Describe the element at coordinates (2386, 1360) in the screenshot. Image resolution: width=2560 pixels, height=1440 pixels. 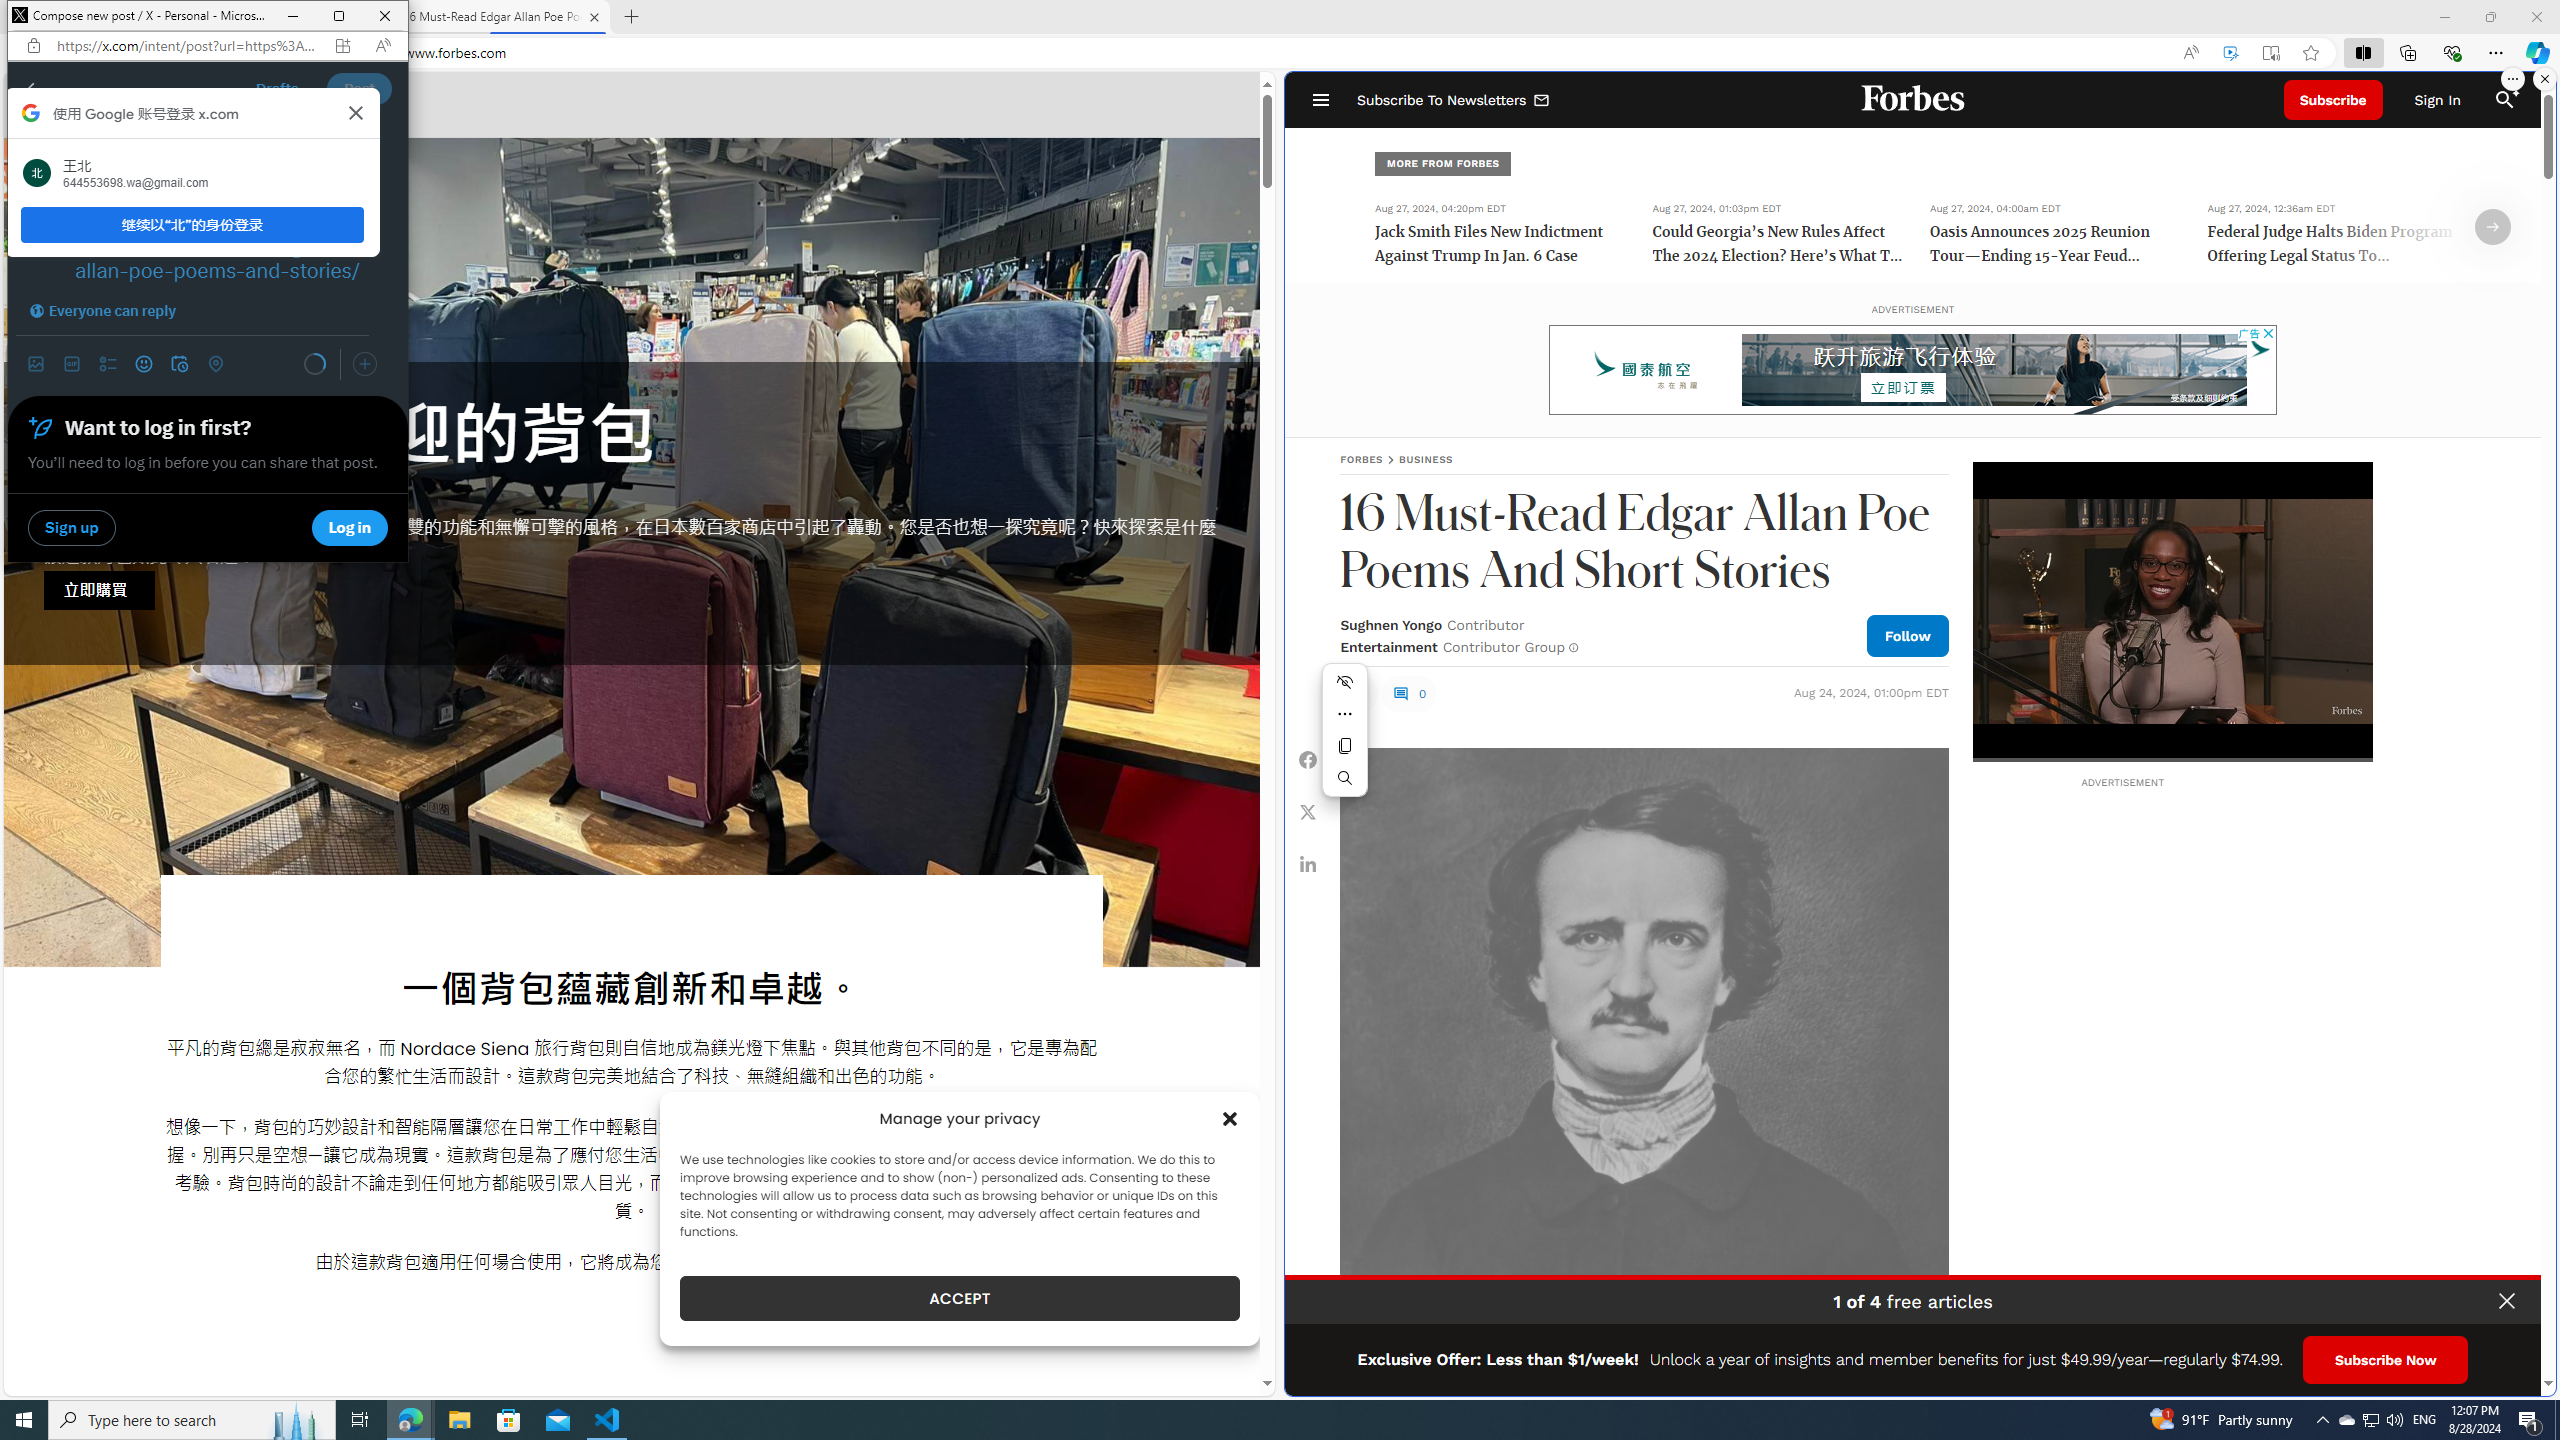
I see `Subscribe Now` at that location.